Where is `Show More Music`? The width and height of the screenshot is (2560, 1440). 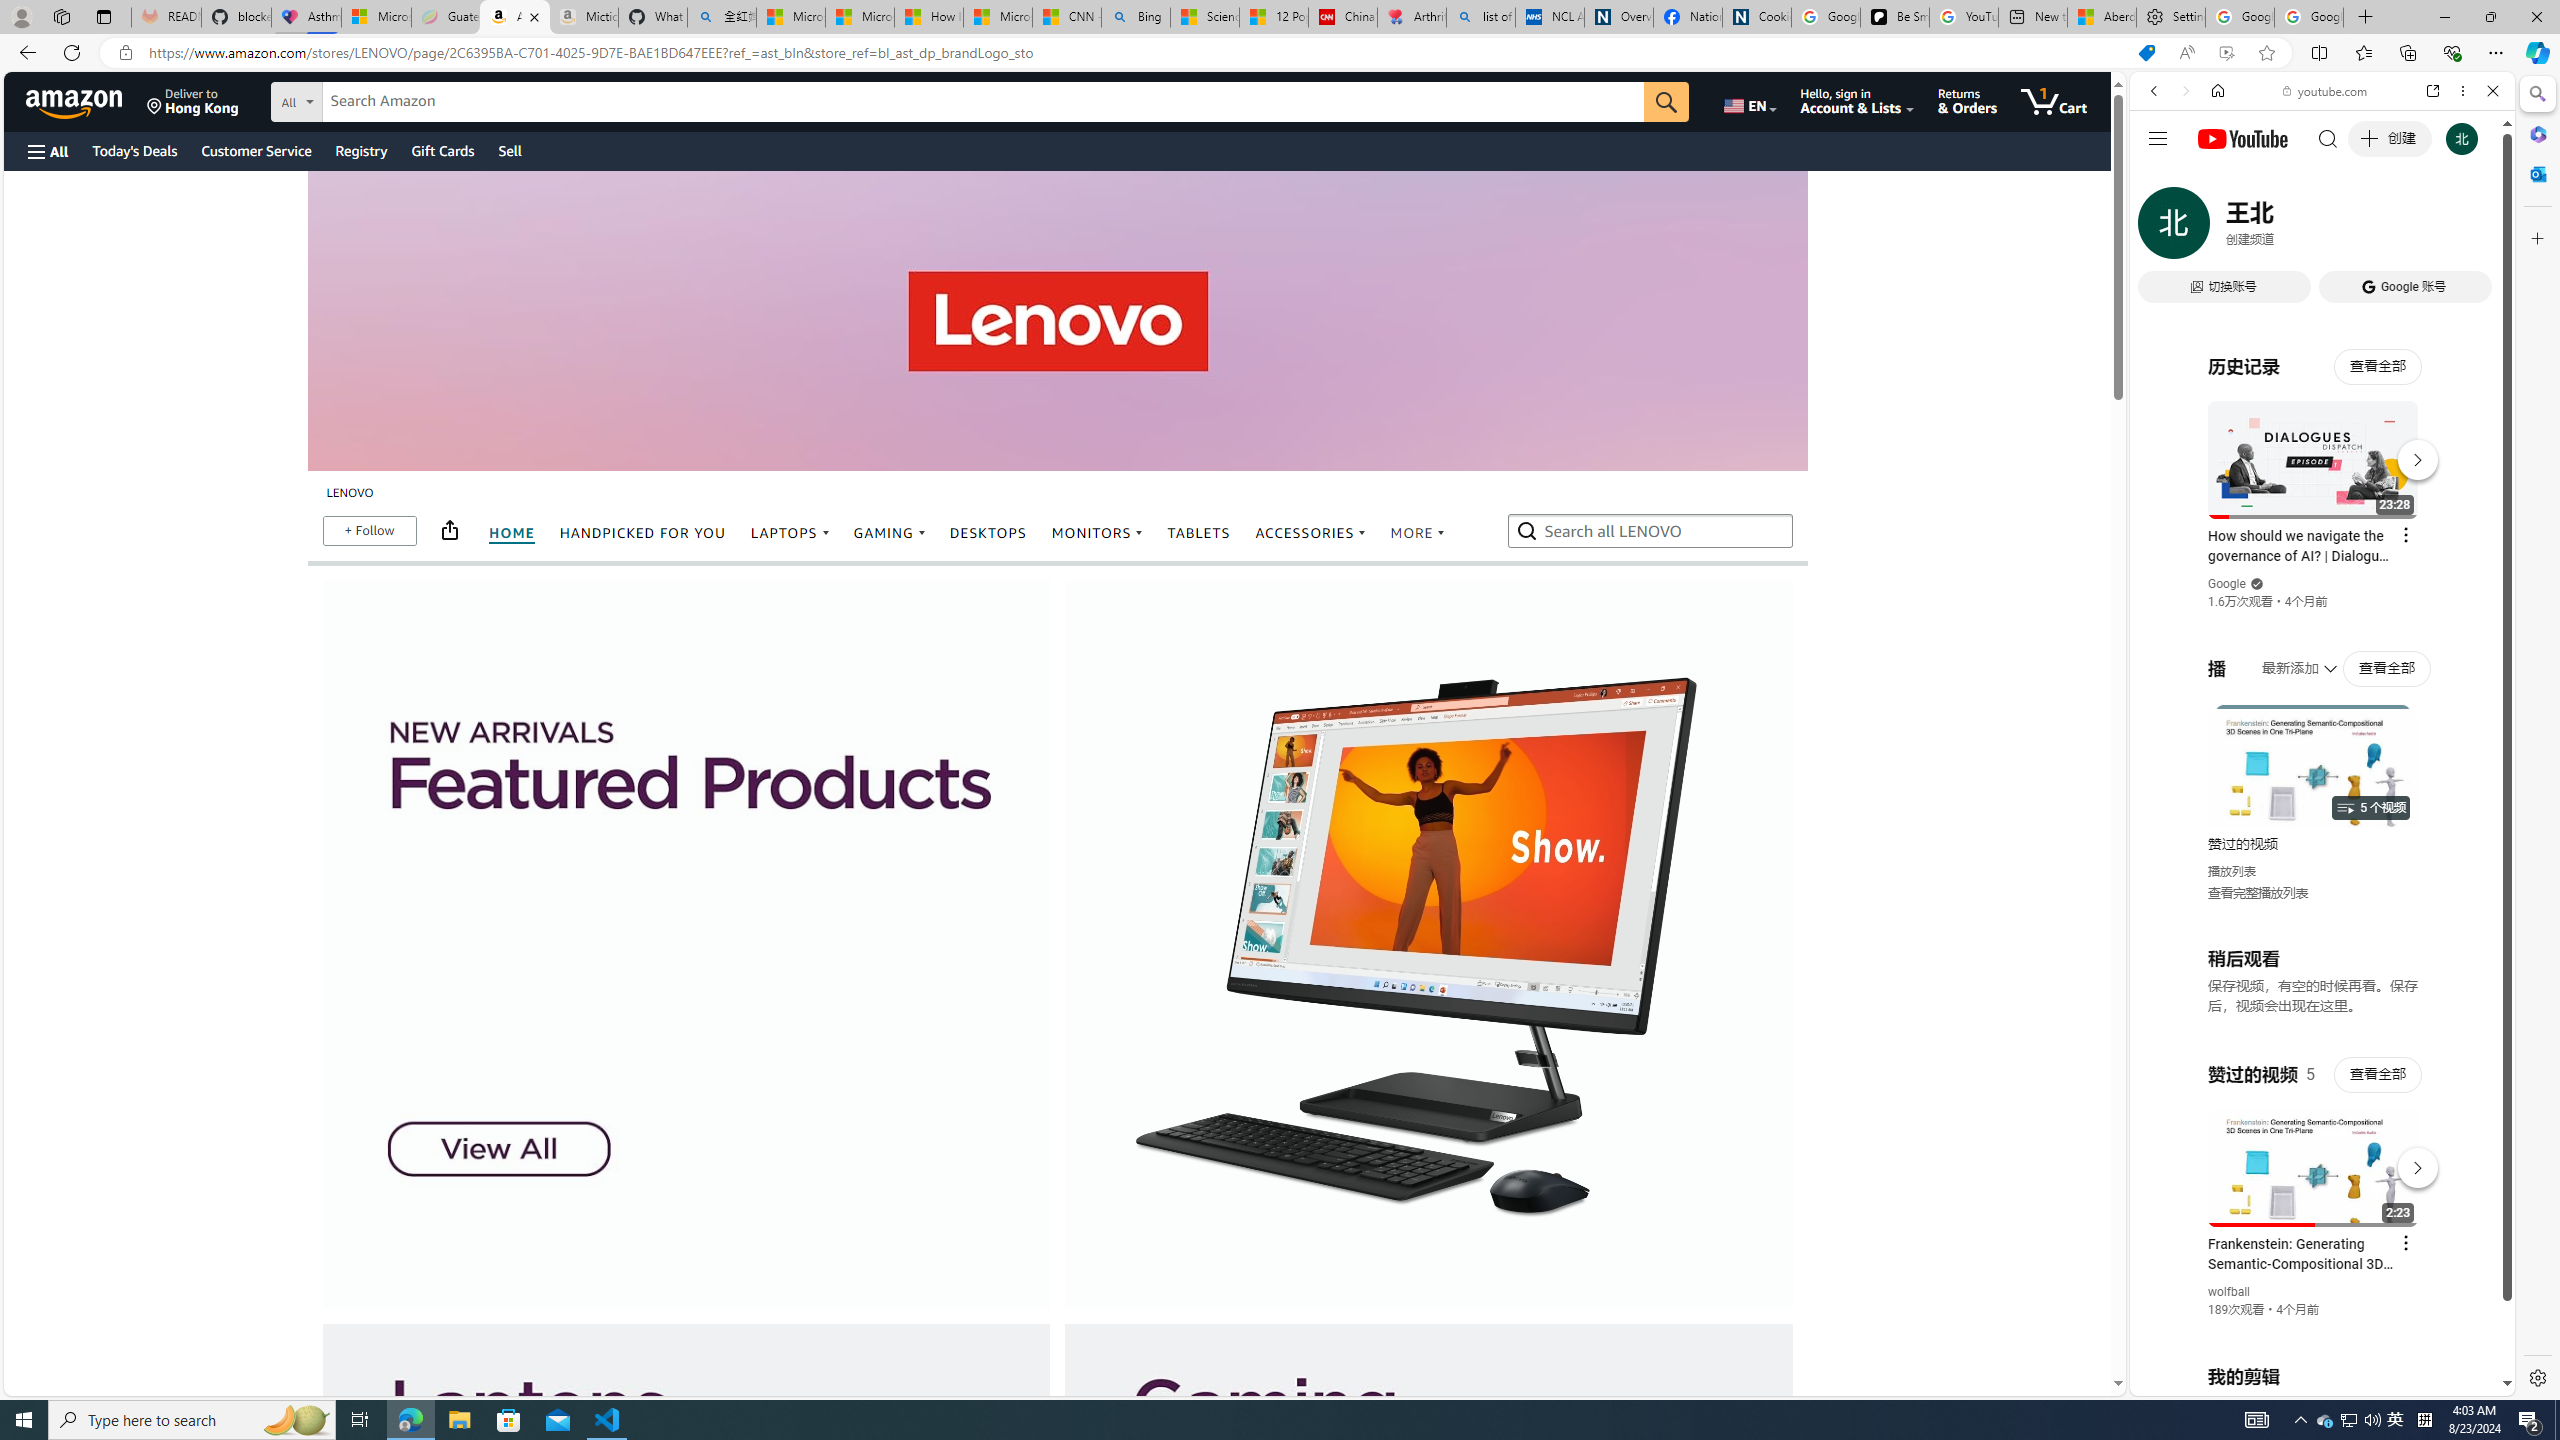 Show More Music is located at coordinates (2444, 546).